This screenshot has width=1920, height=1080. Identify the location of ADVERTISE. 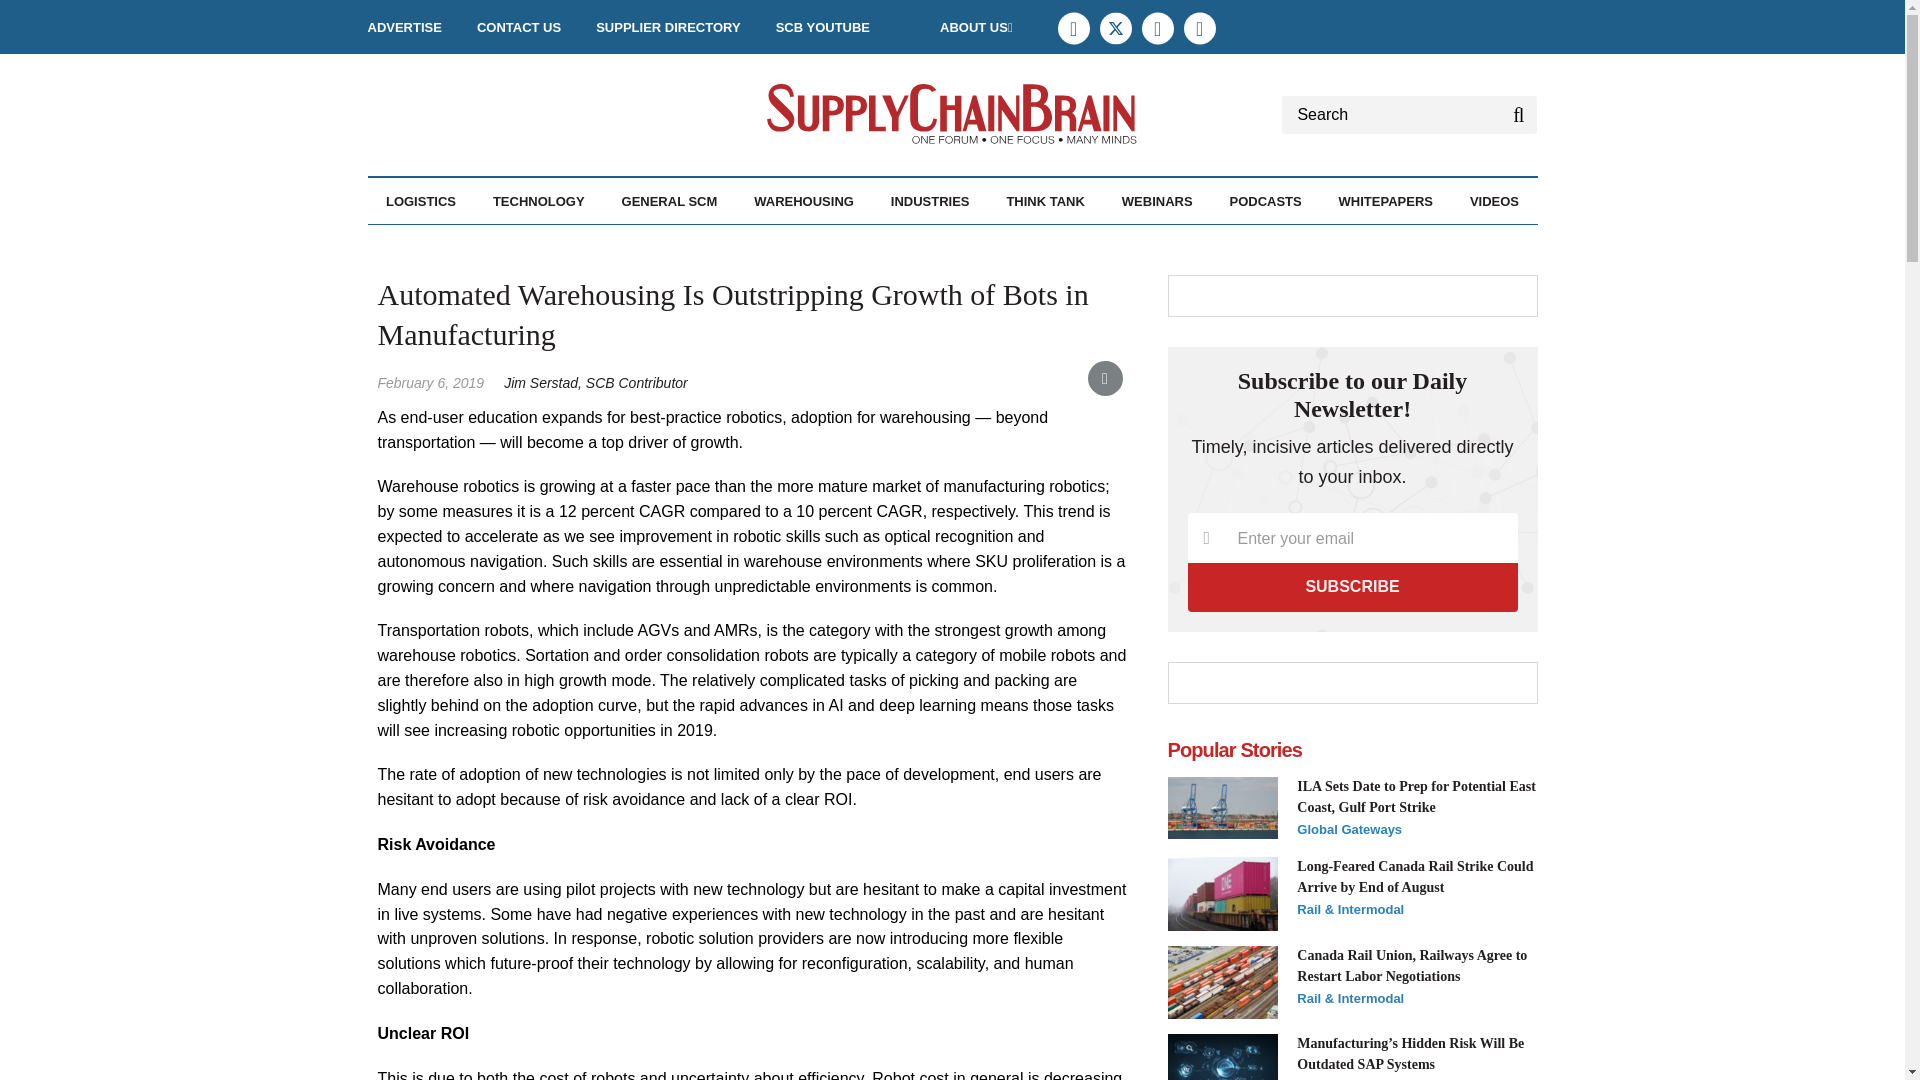
(404, 27).